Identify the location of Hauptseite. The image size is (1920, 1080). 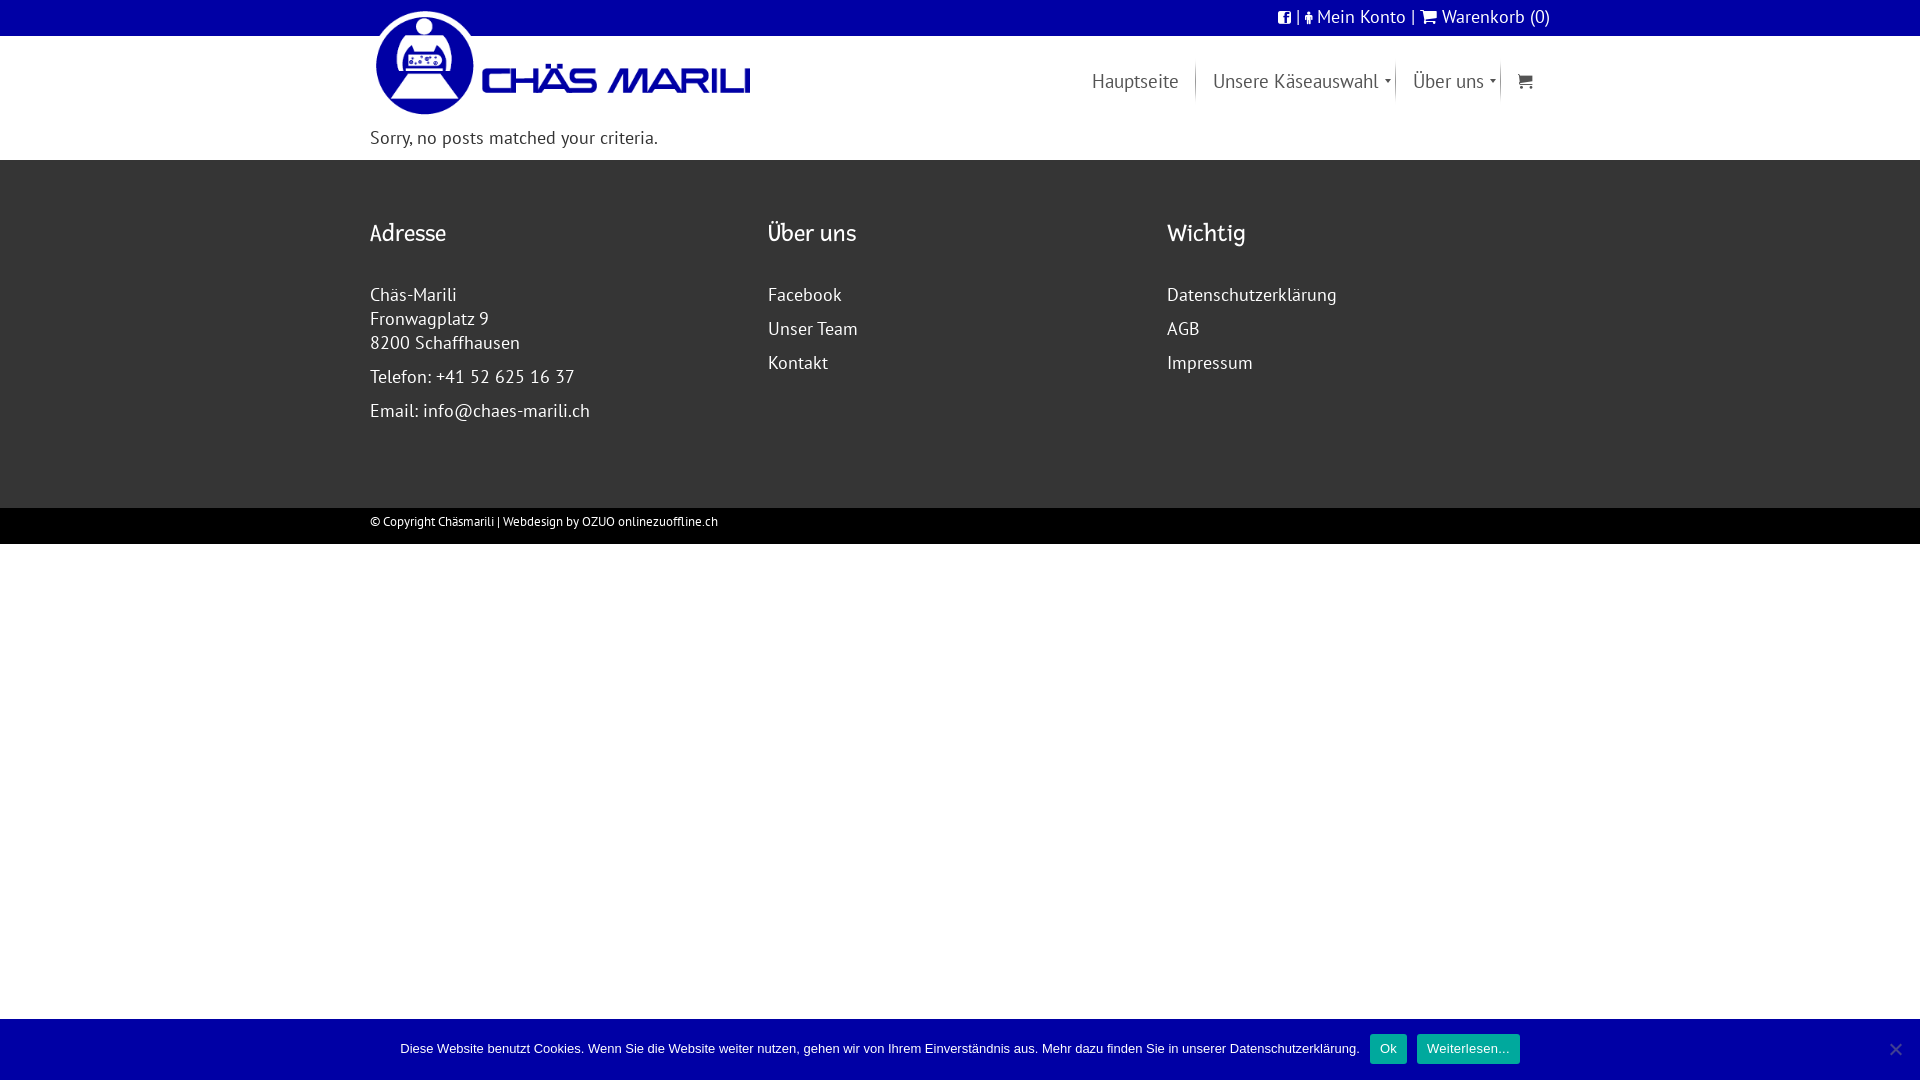
(1136, 81).